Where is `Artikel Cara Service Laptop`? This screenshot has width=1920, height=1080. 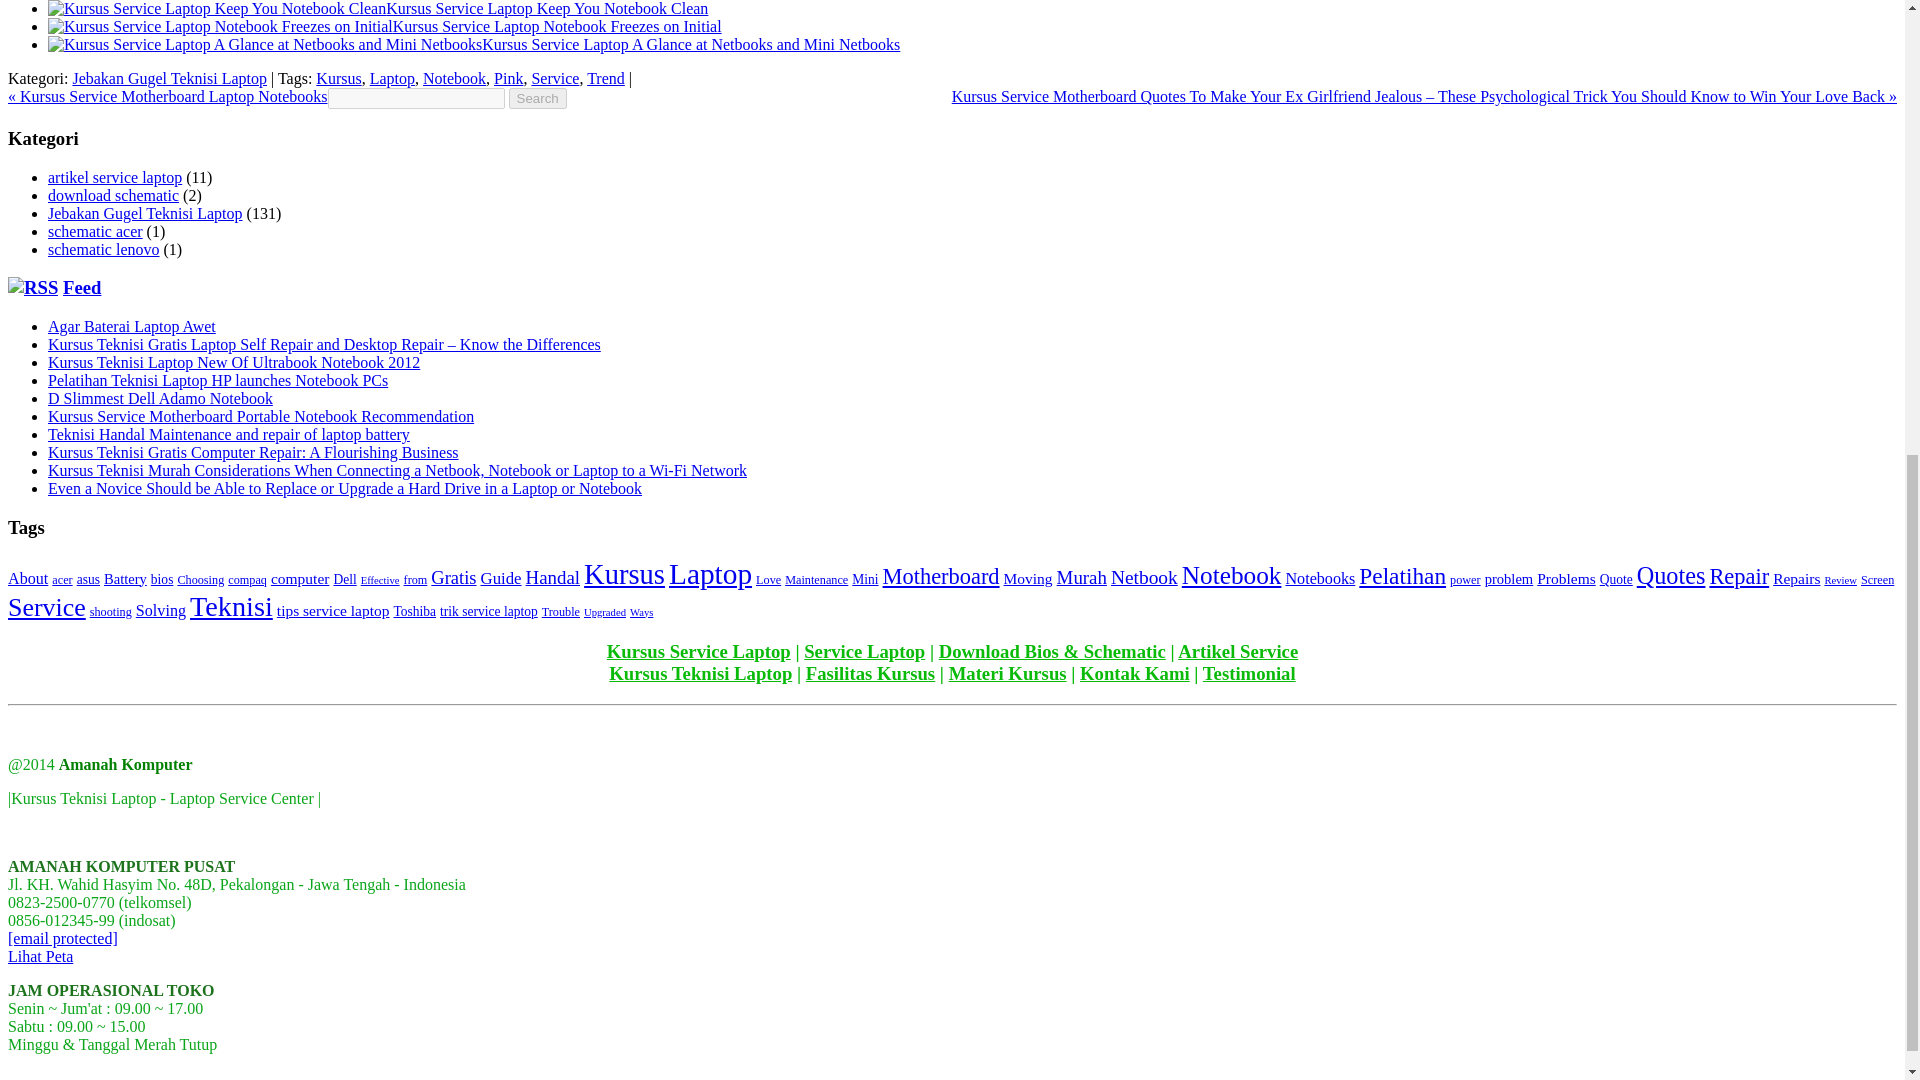
Artikel Cara Service Laptop is located at coordinates (1238, 652).